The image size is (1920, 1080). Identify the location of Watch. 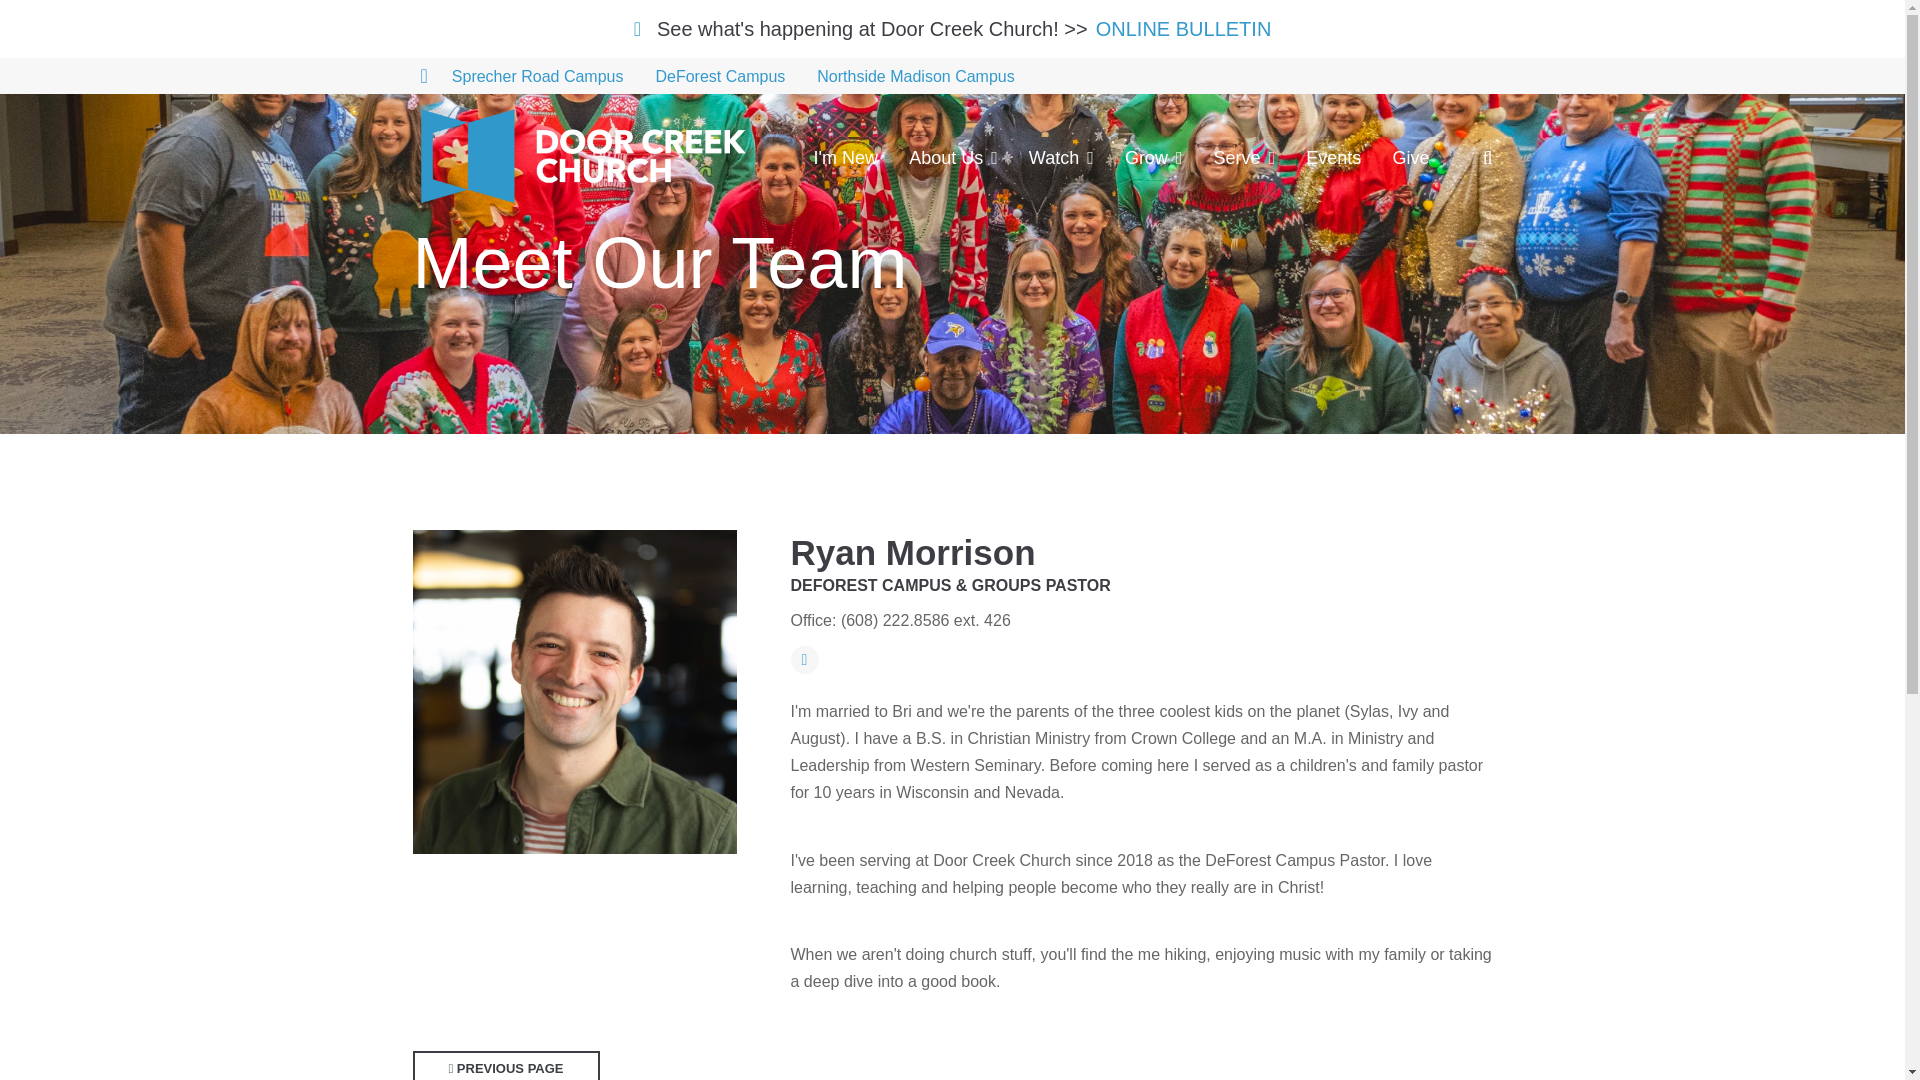
(1062, 158).